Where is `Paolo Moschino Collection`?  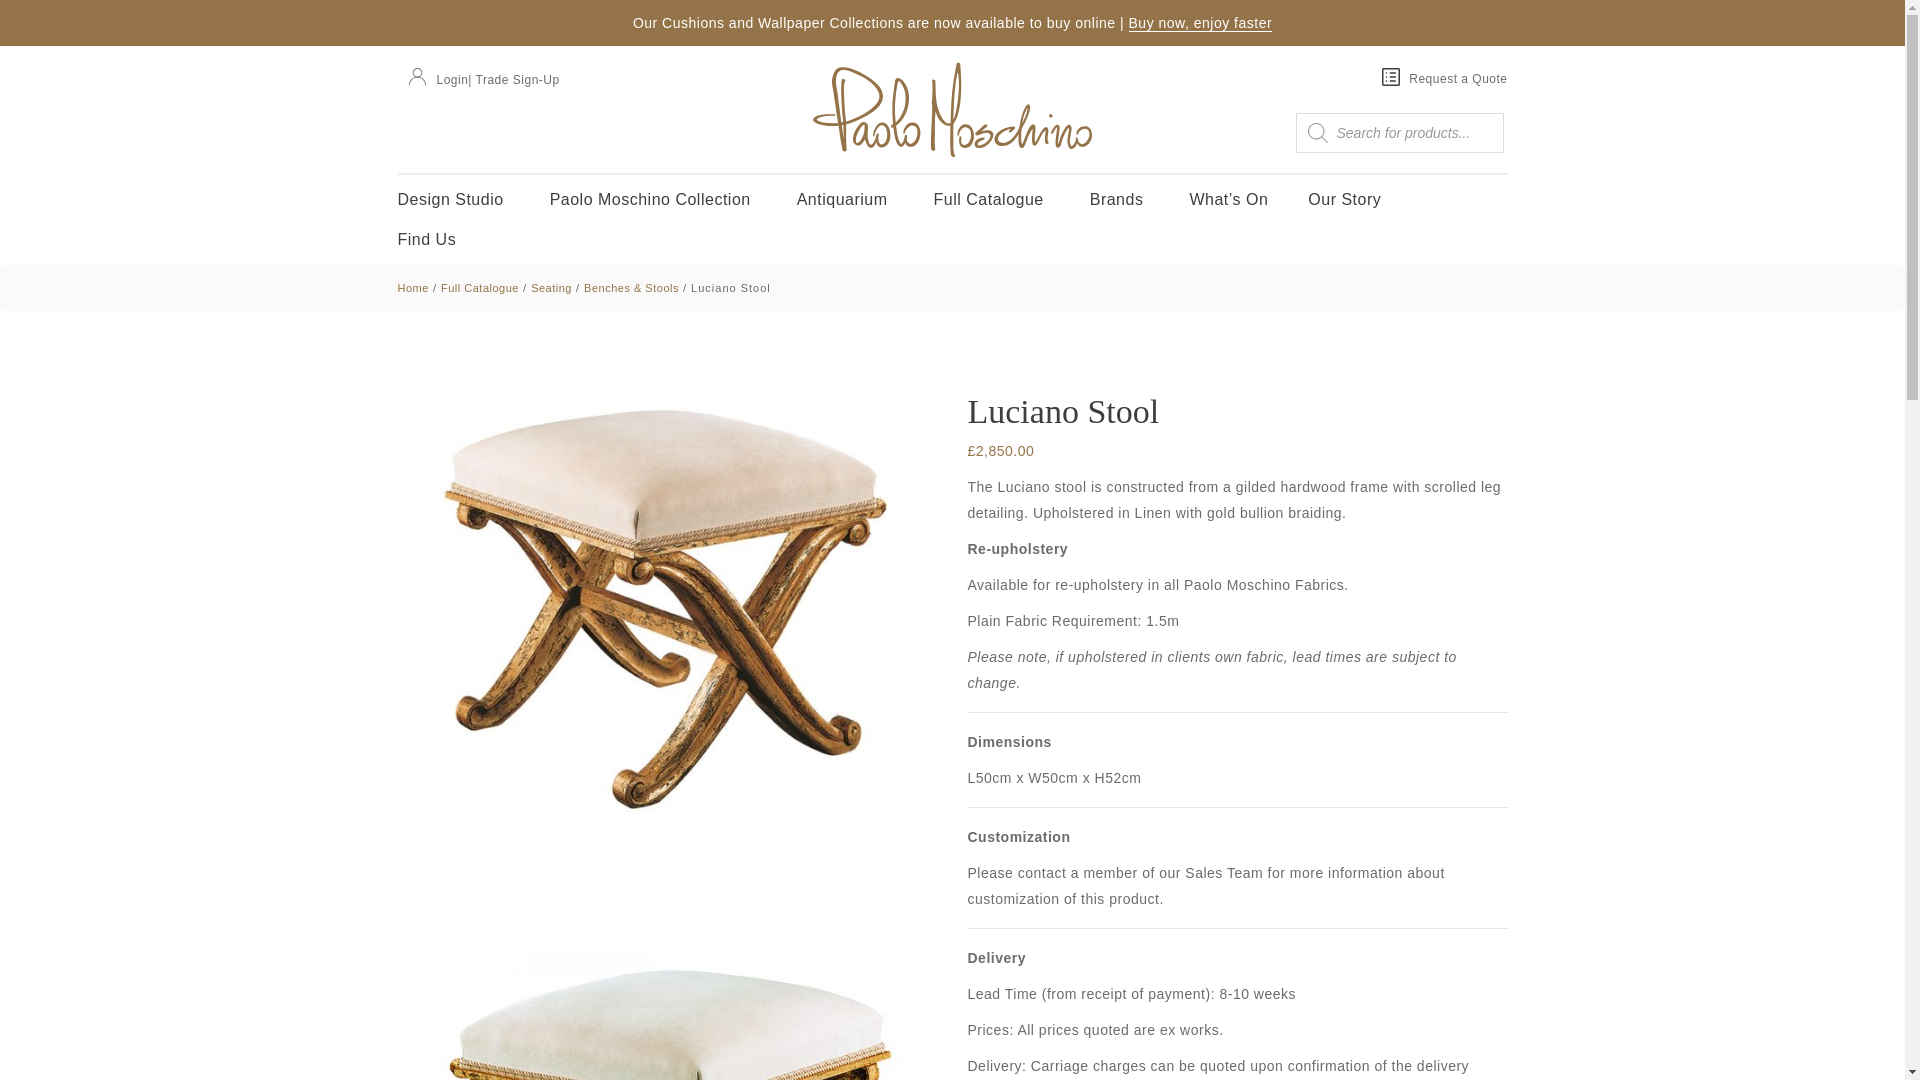
Paolo Moschino Collection is located at coordinates (652, 200).